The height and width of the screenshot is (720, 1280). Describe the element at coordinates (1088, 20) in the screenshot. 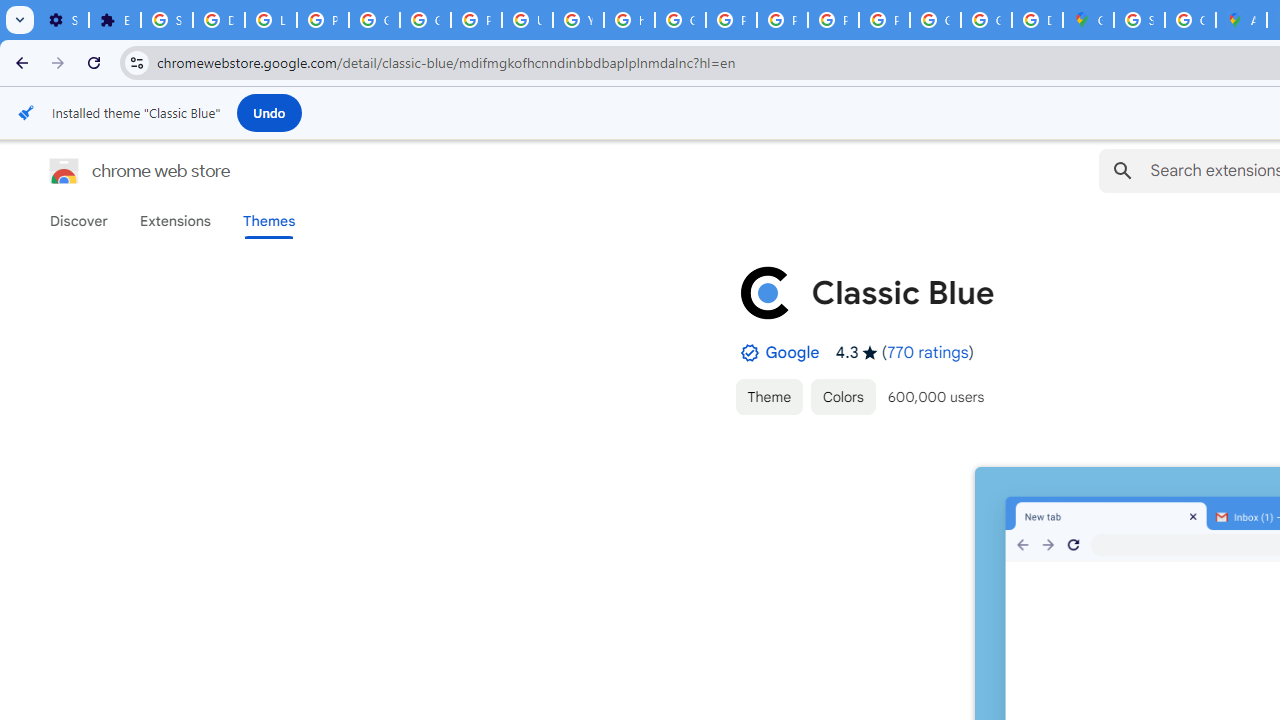

I see `Google Maps` at that location.